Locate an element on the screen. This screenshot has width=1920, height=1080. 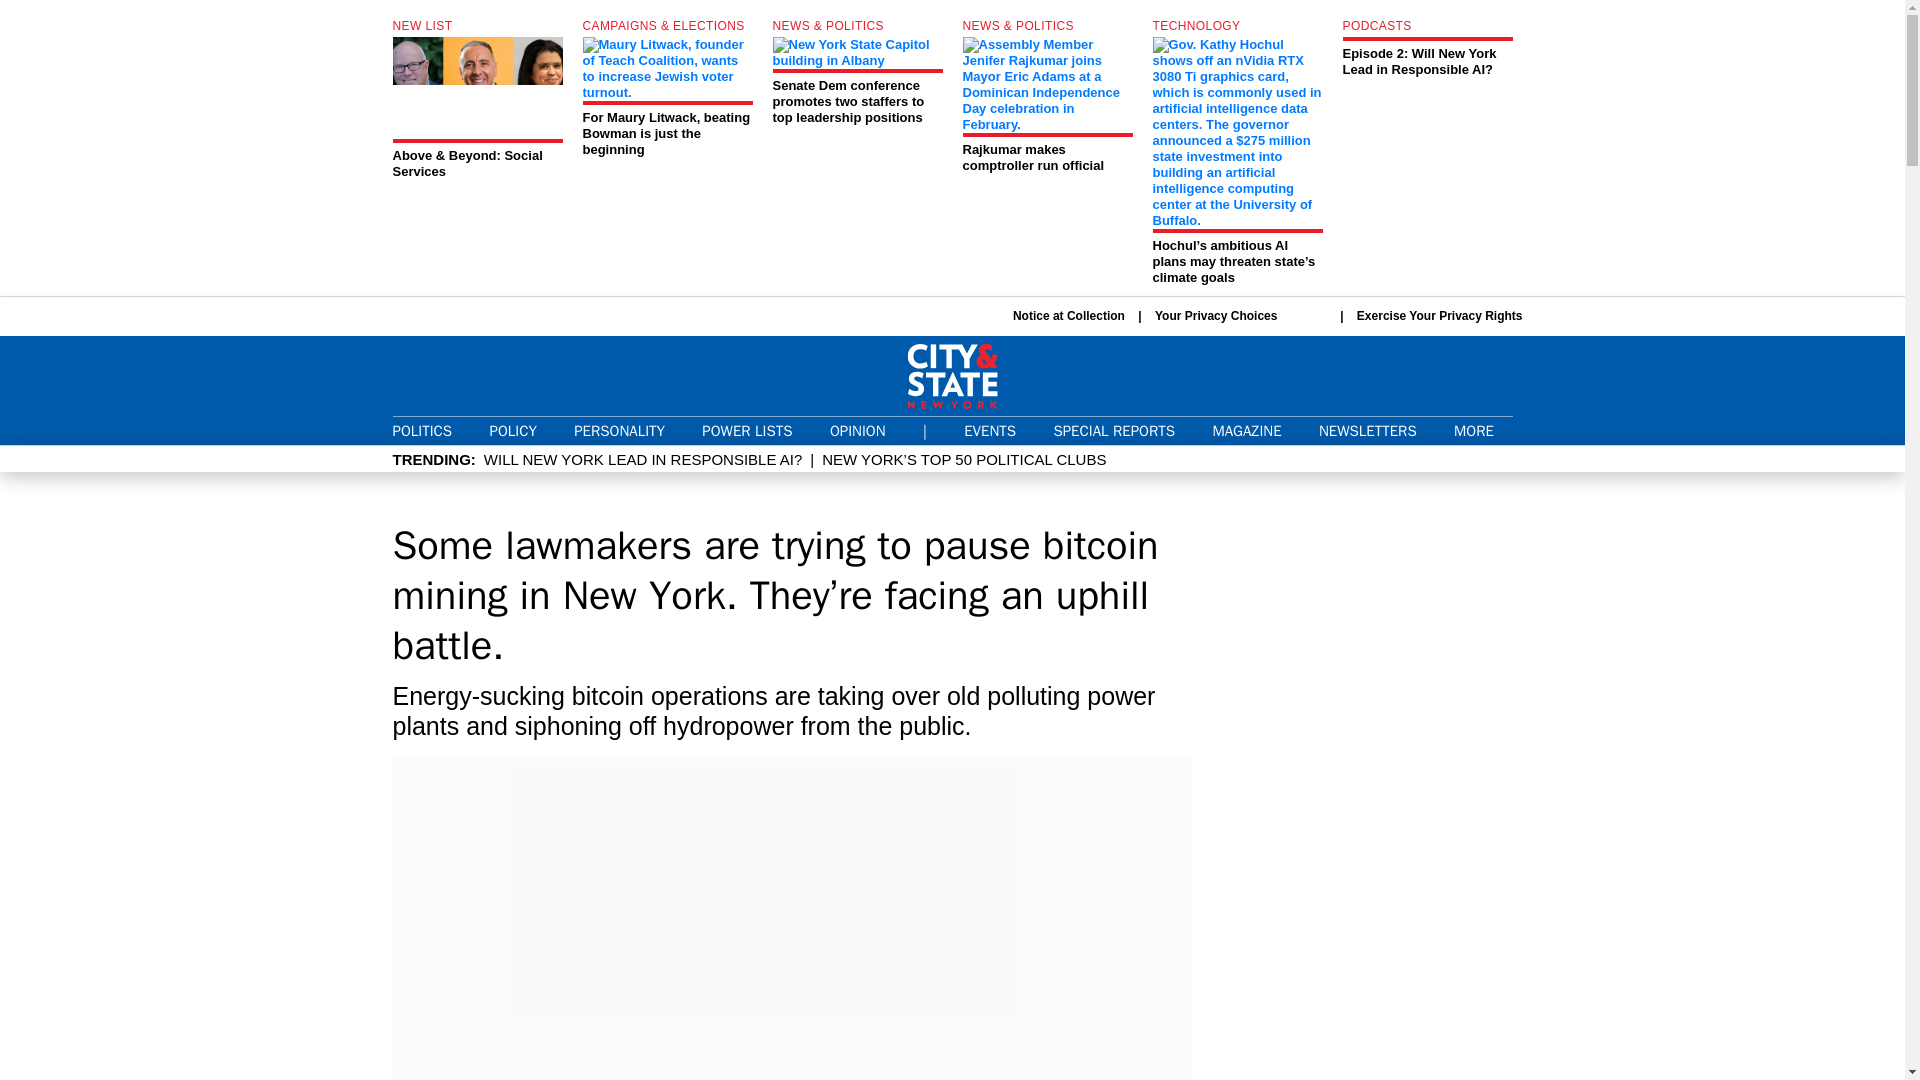
NEWSLETTERS is located at coordinates (857, 430).